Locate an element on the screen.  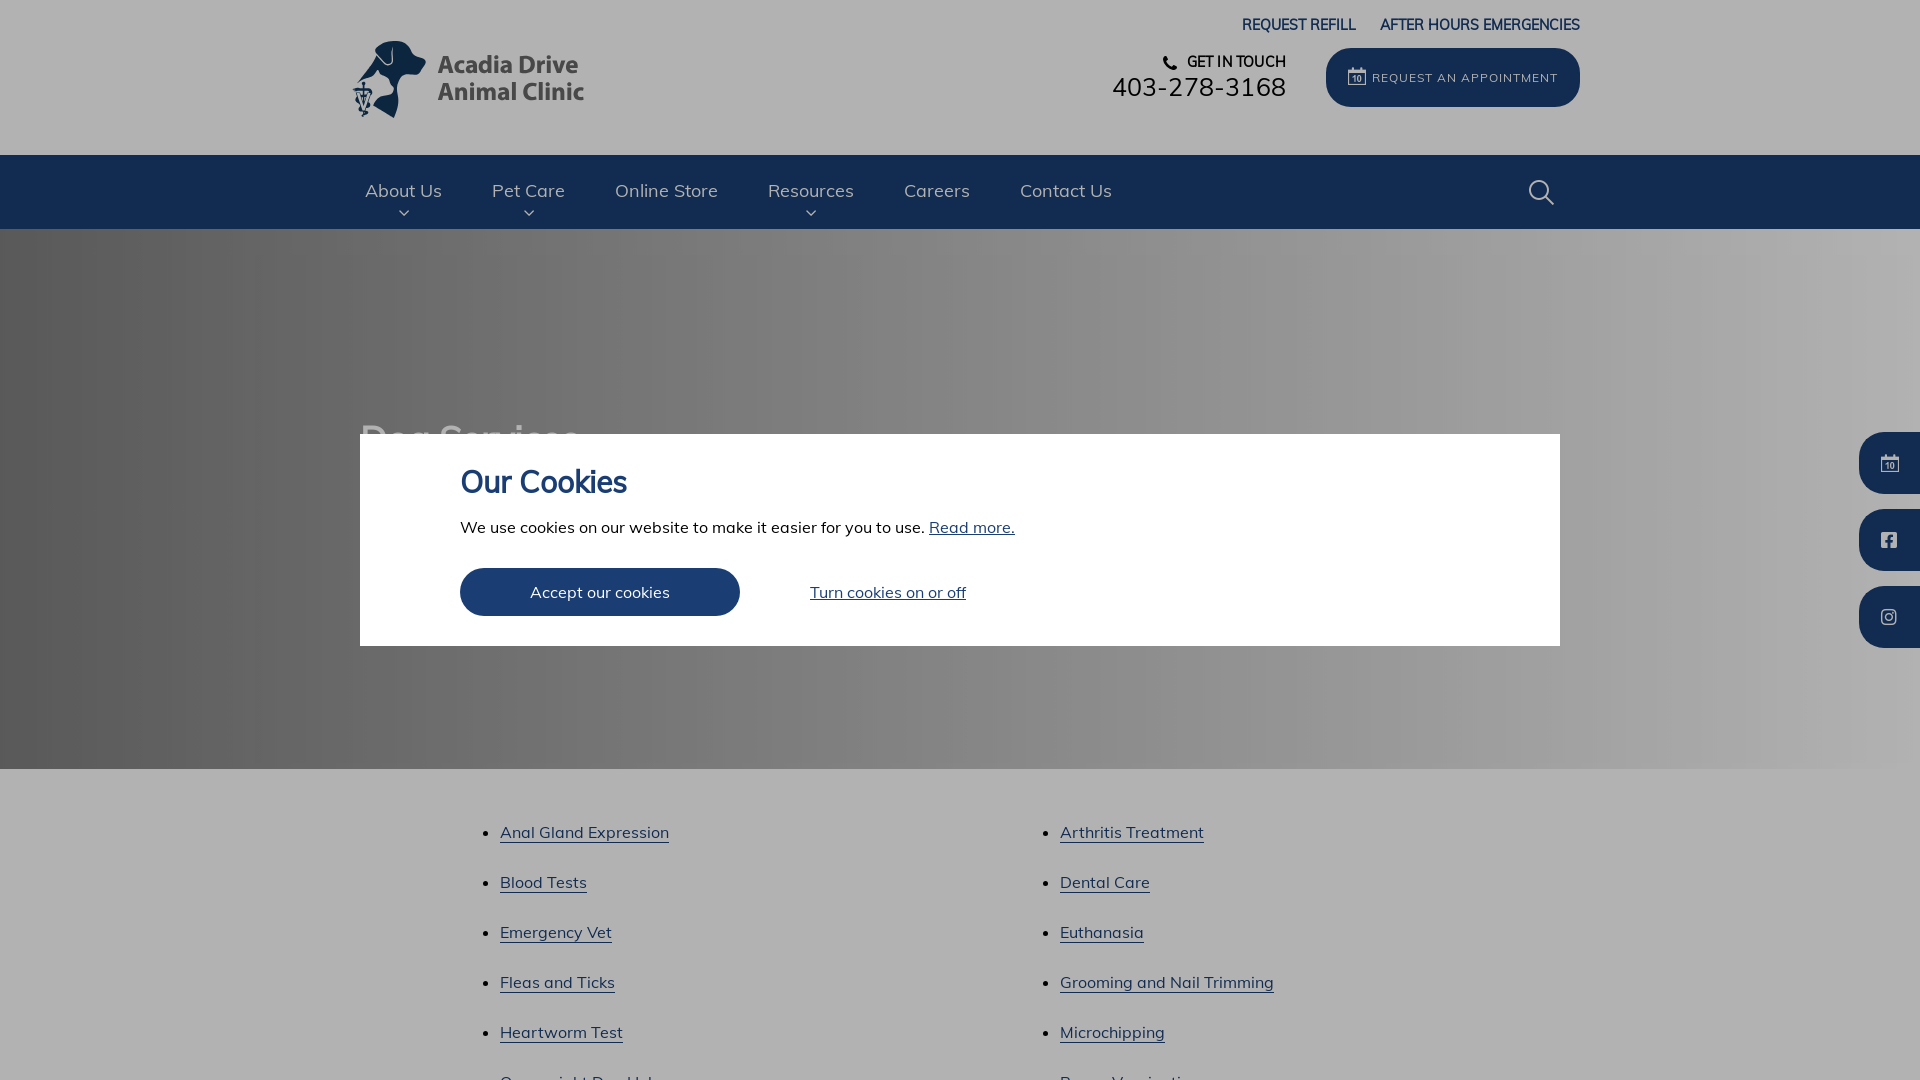
Emergency Vet is located at coordinates (556, 932).